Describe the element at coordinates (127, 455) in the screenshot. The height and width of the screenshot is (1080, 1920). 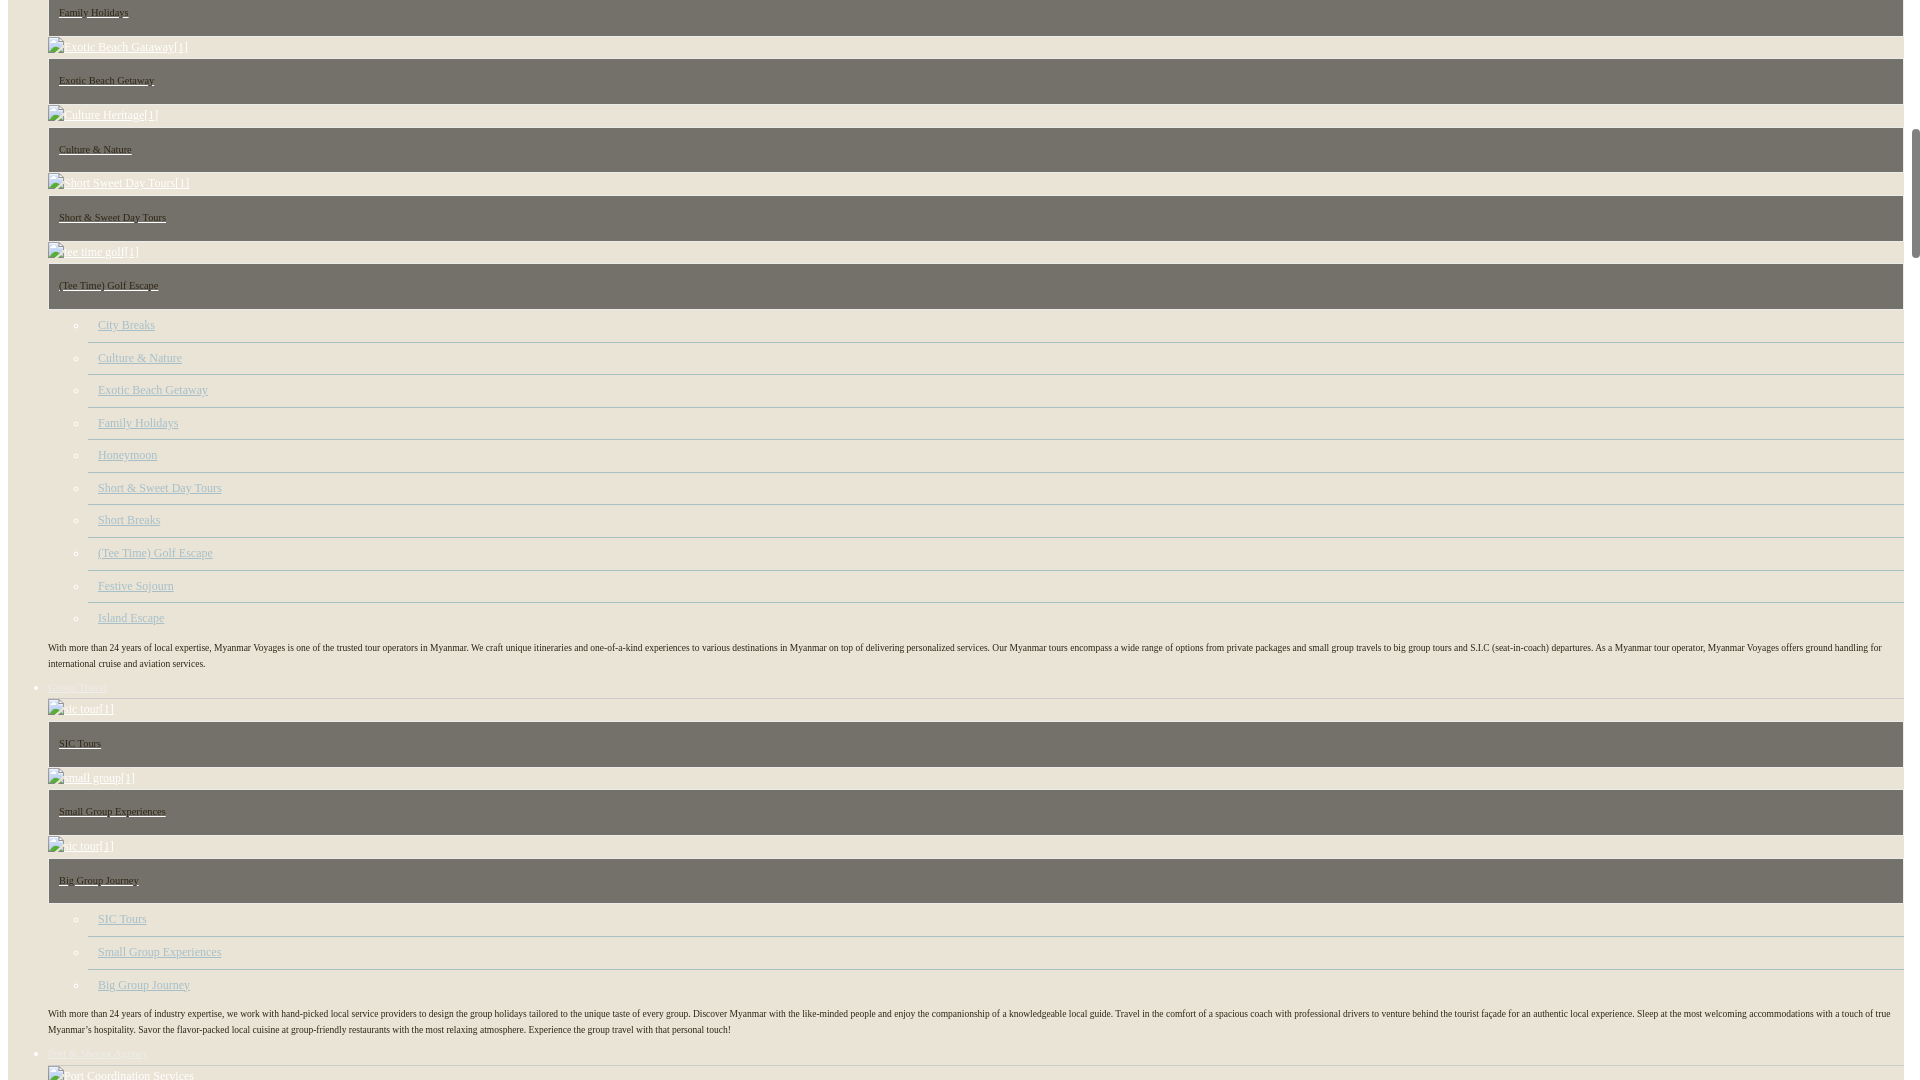
I see `Honeymoon` at that location.